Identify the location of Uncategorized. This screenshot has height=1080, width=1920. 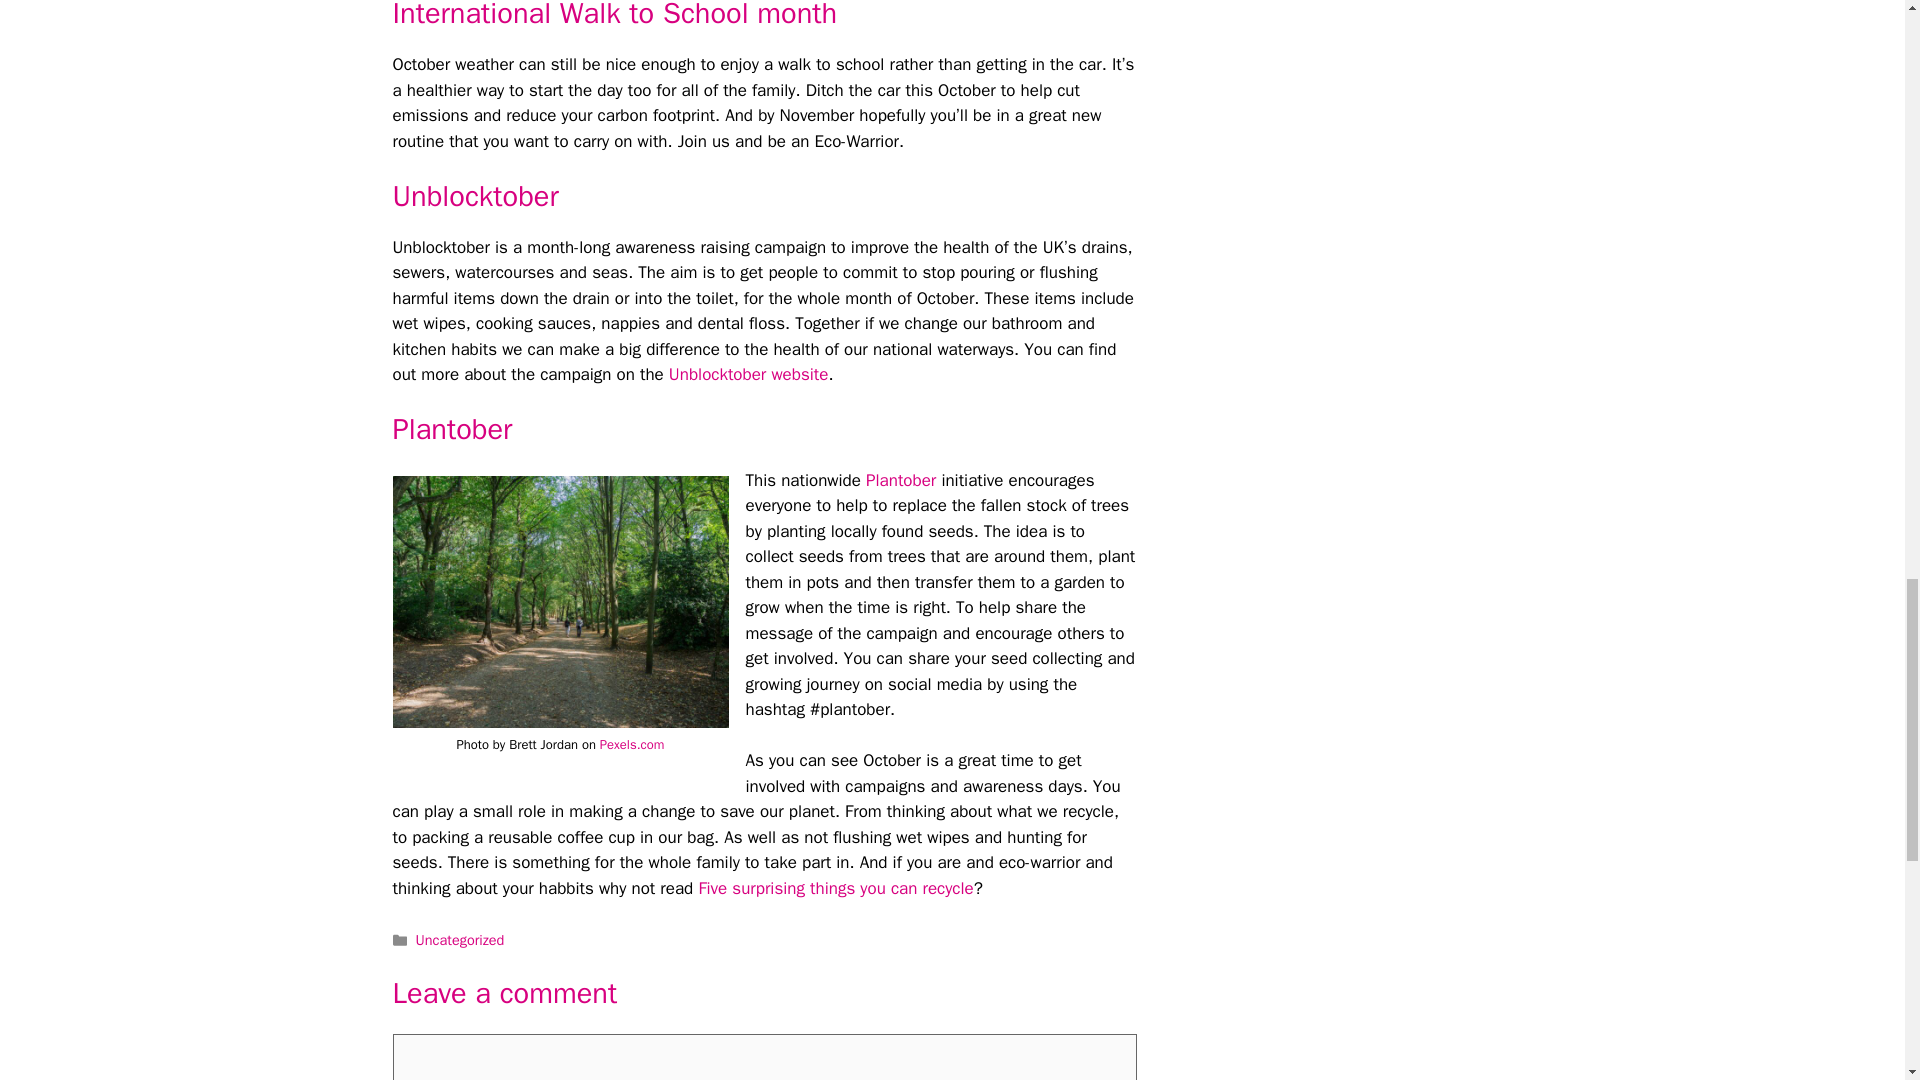
(460, 940).